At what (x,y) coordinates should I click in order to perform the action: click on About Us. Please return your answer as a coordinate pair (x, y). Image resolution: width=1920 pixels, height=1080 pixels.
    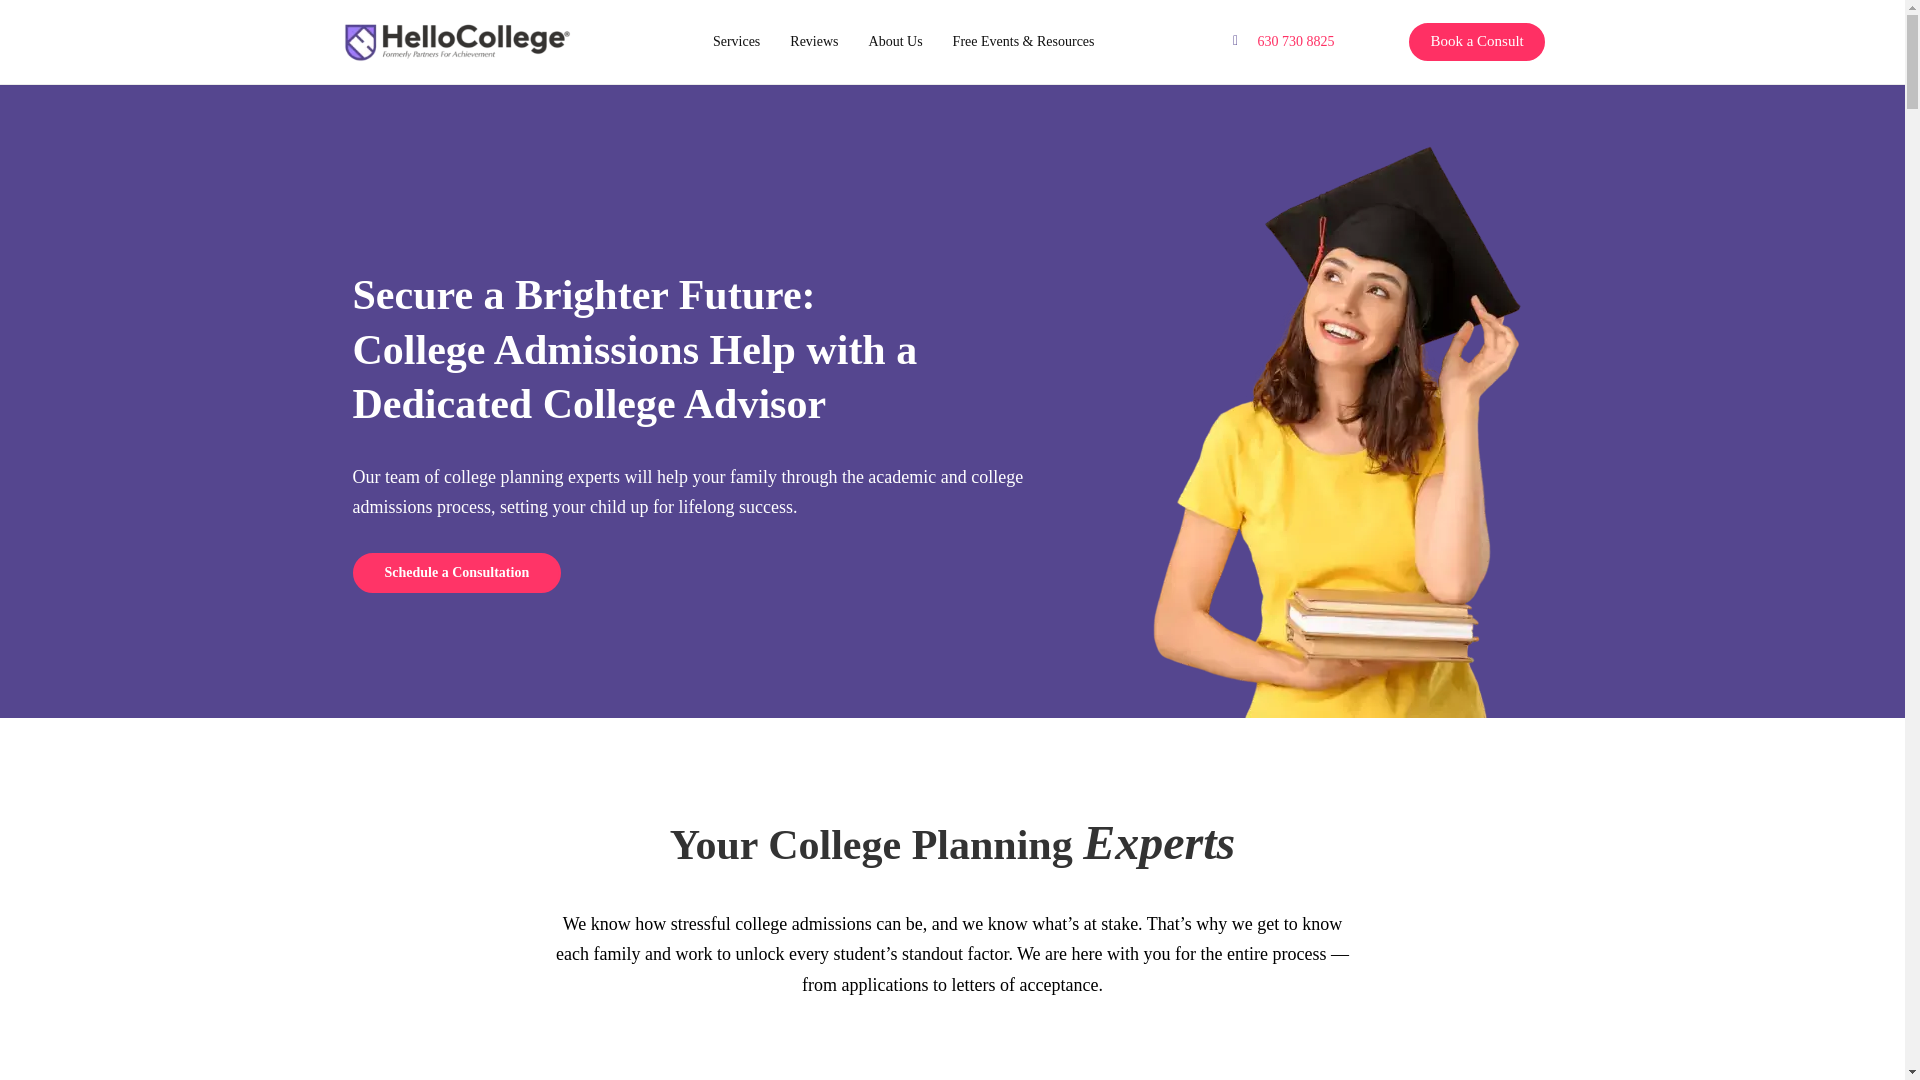
    Looking at the image, I should click on (896, 42).